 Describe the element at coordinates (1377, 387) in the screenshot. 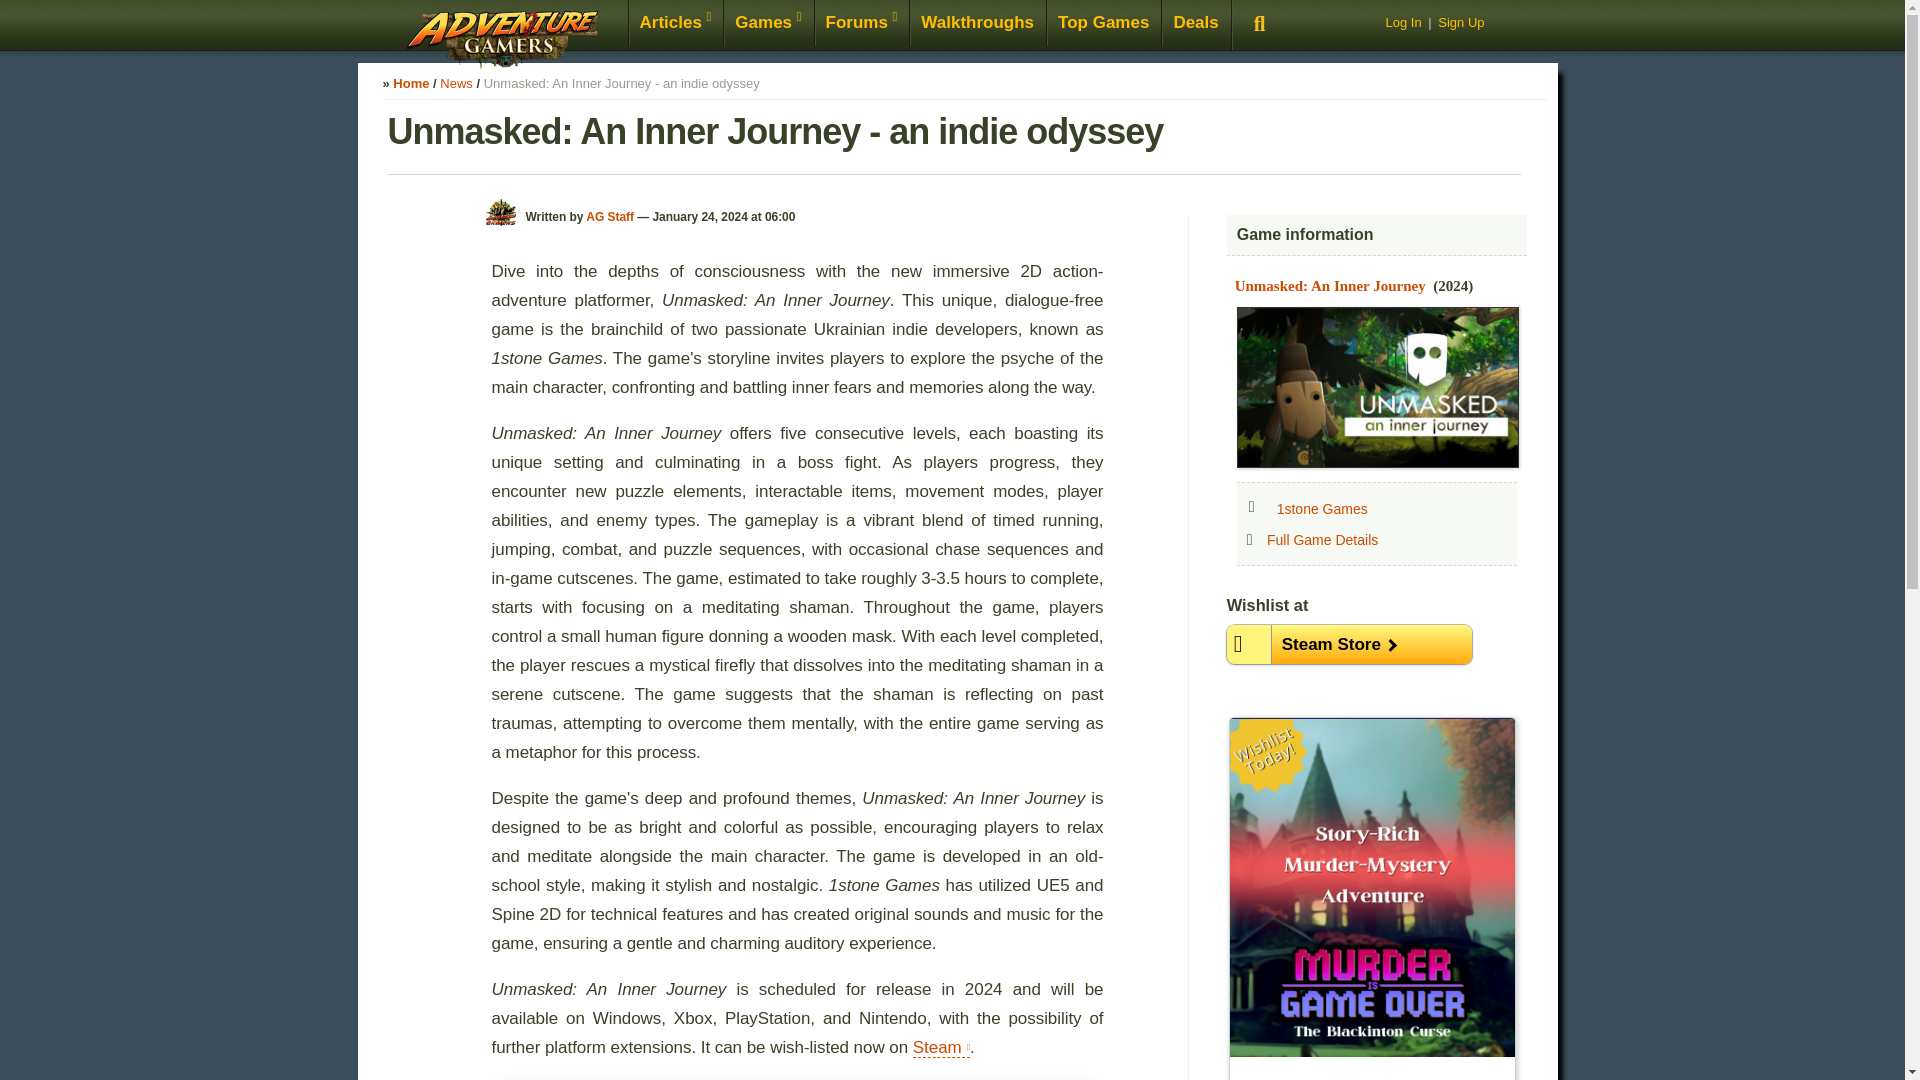

I see `Unmasked: An Inner Journey Box Cover` at that location.